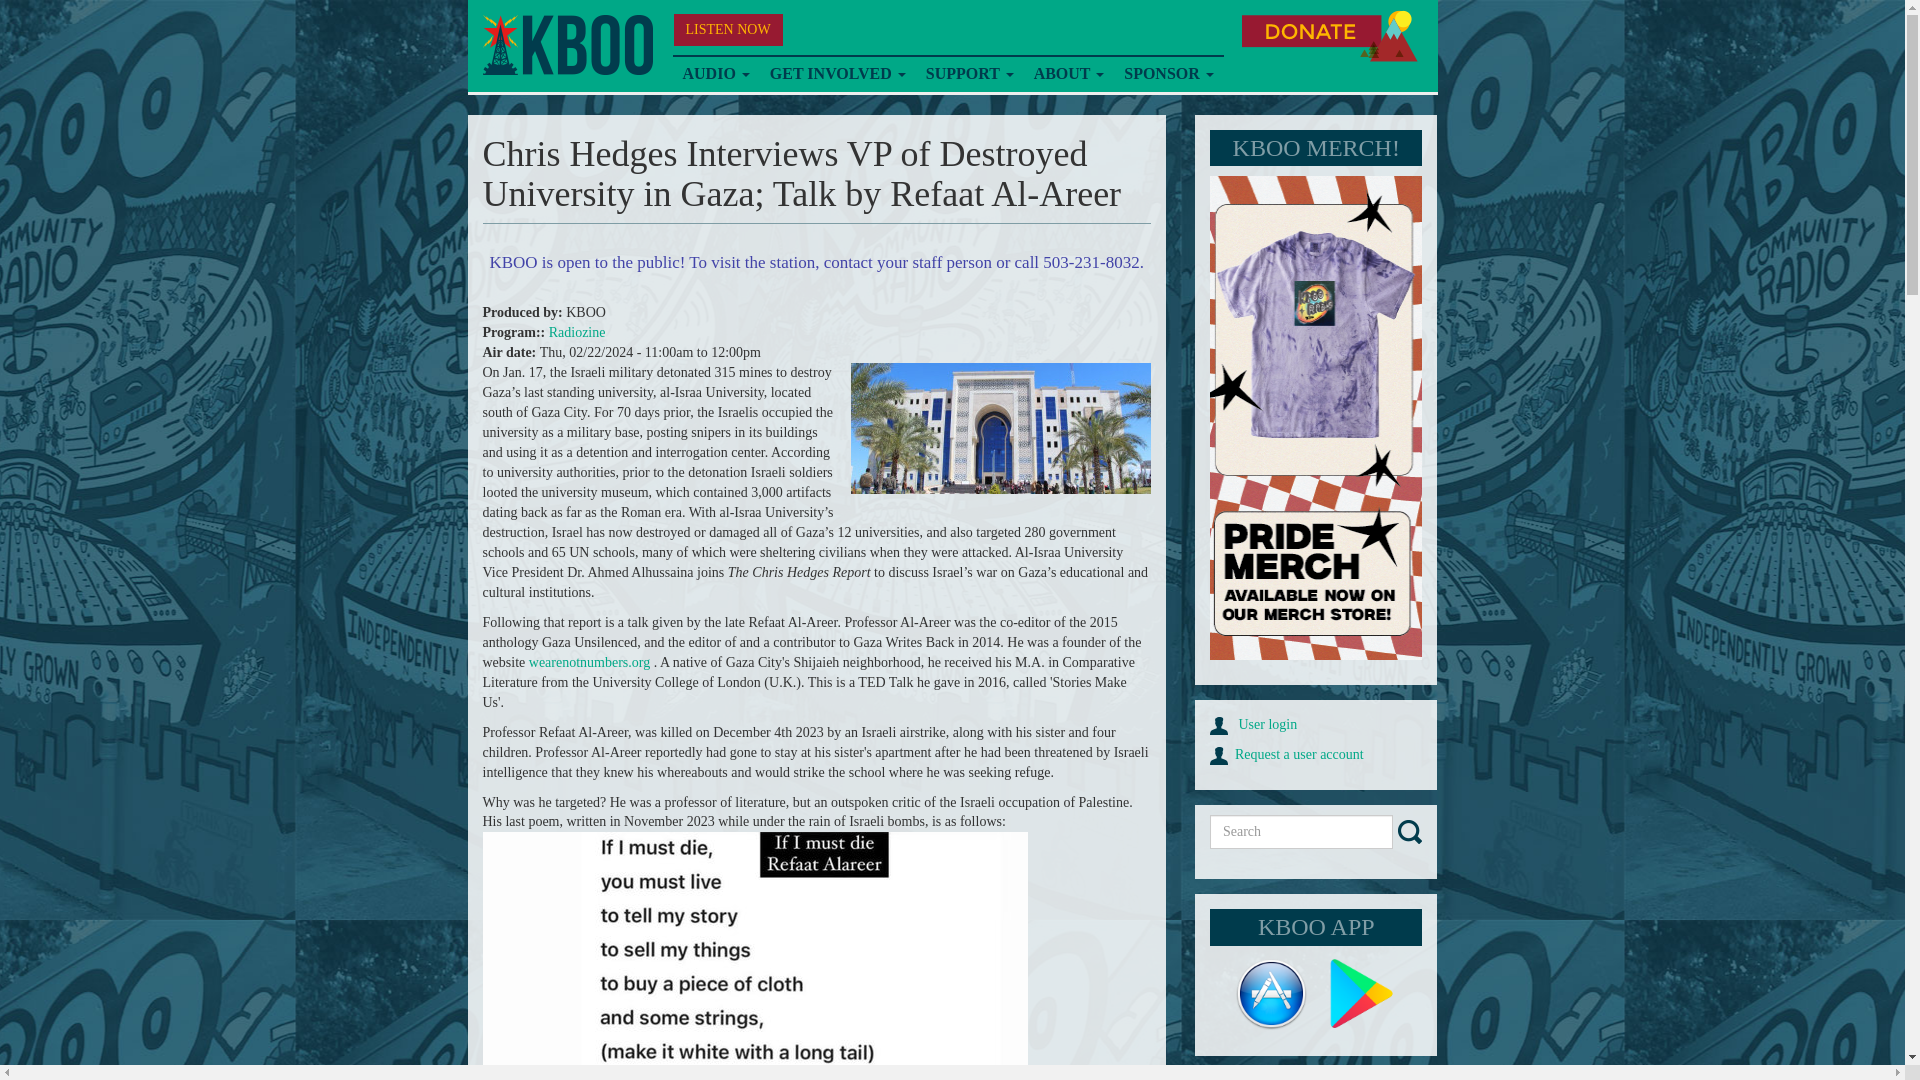 The image size is (1920, 1080). I want to click on LISTEN NOW, so click(728, 30).